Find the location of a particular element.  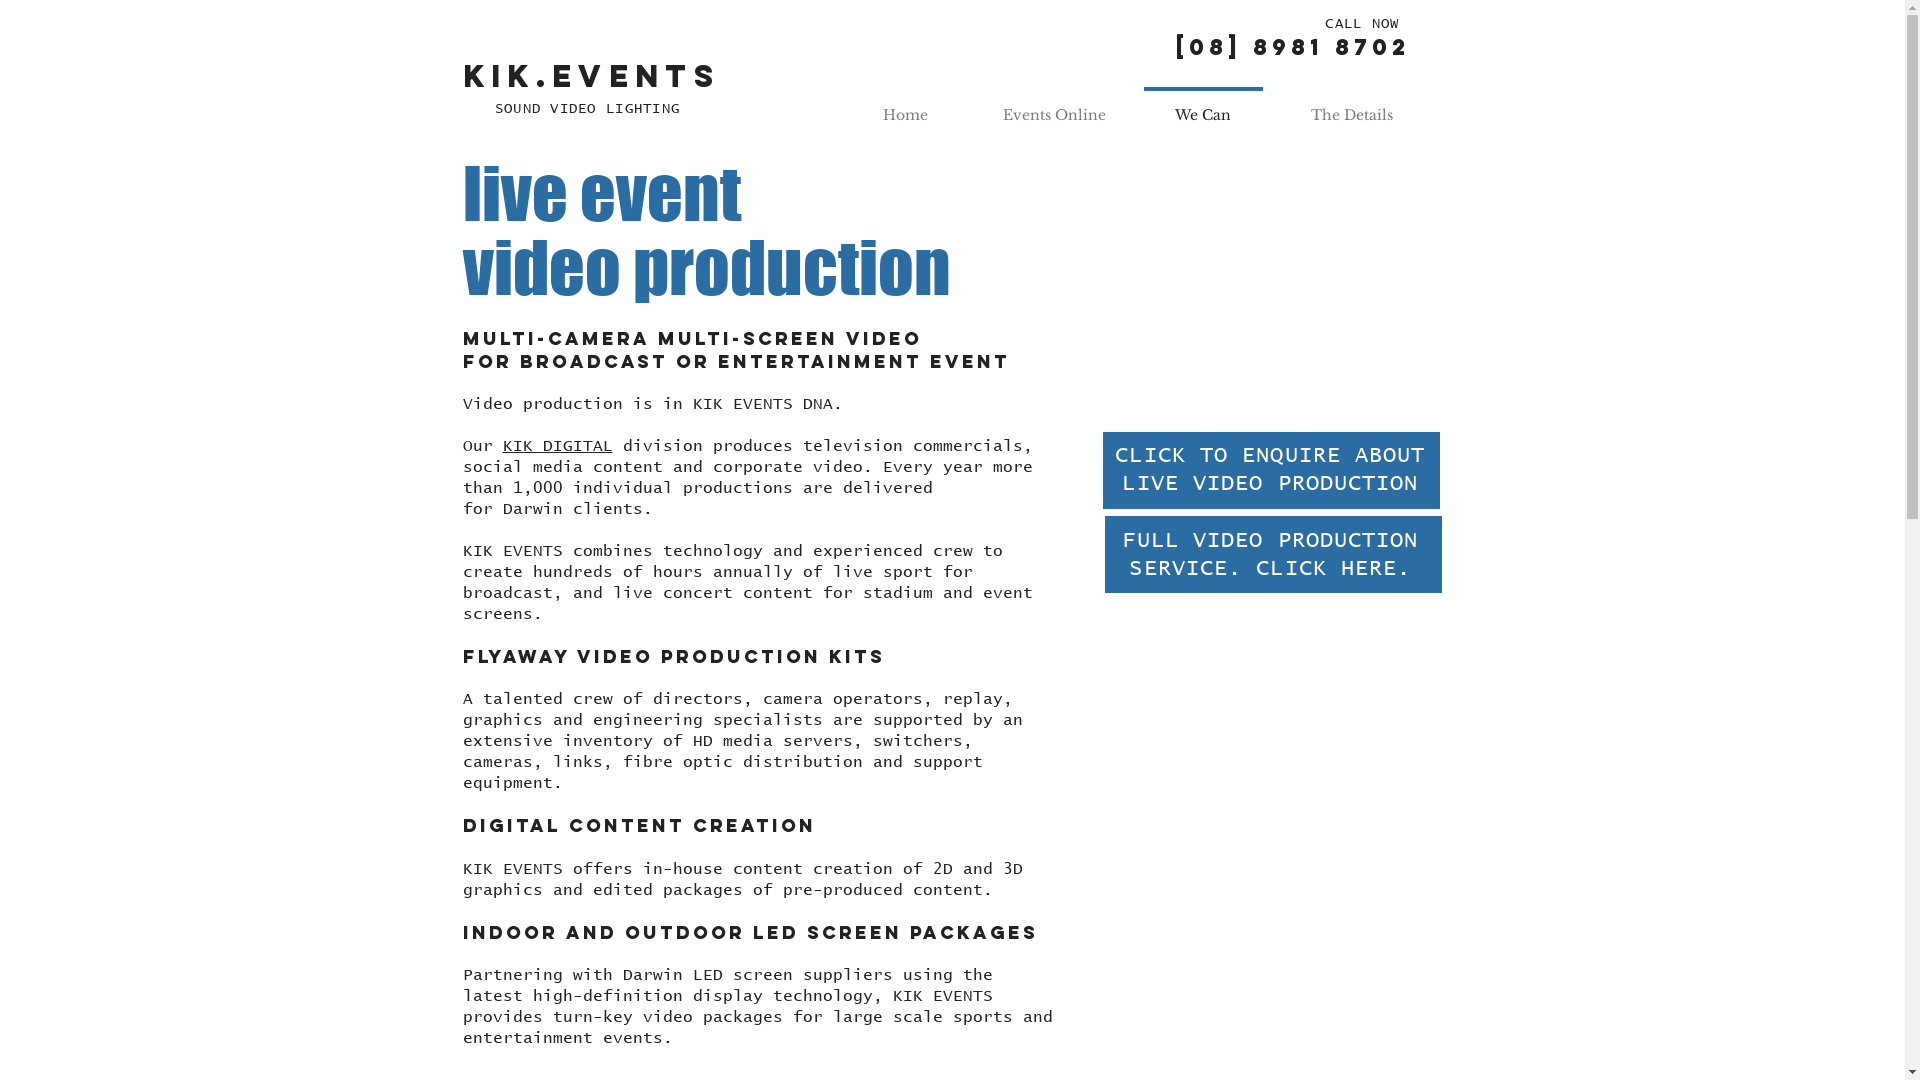

SOUND VIDEO LIGHTING is located at coordinates (588, 109).